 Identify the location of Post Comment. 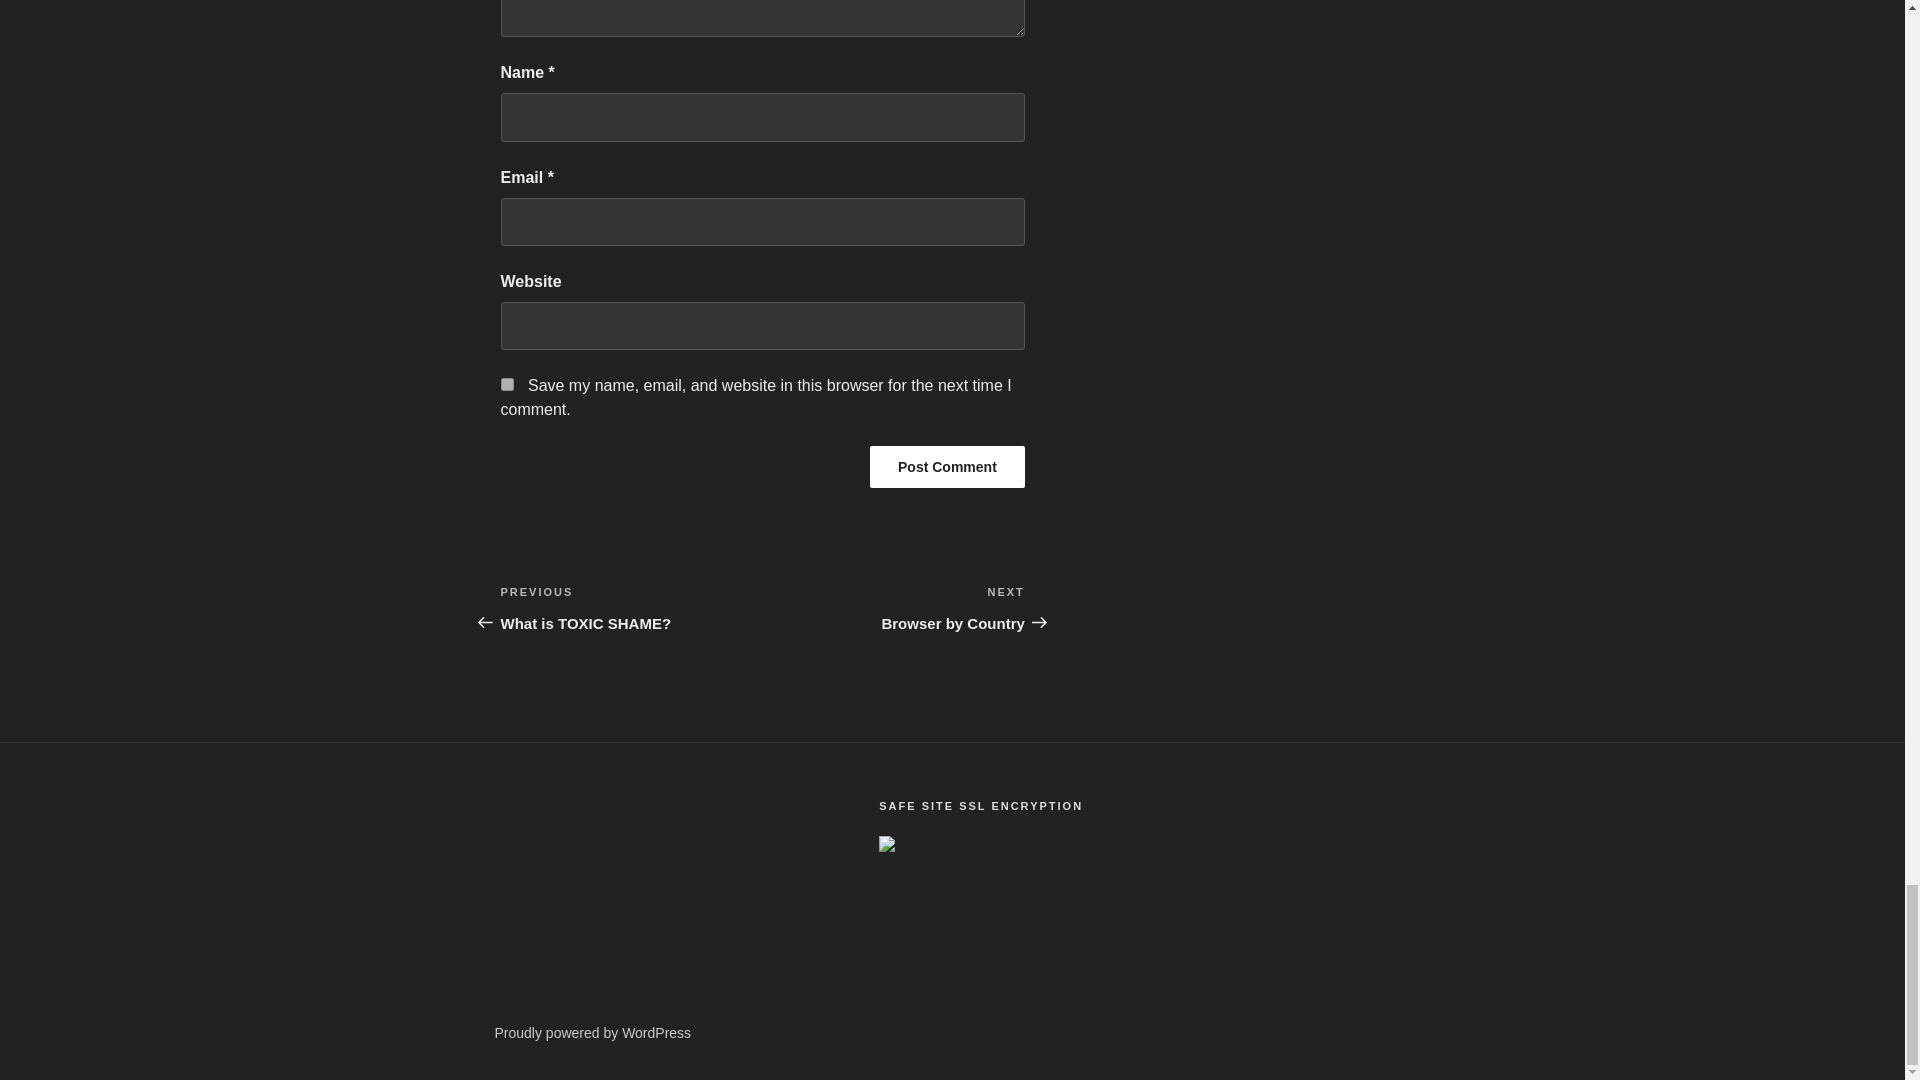
(630, 608).